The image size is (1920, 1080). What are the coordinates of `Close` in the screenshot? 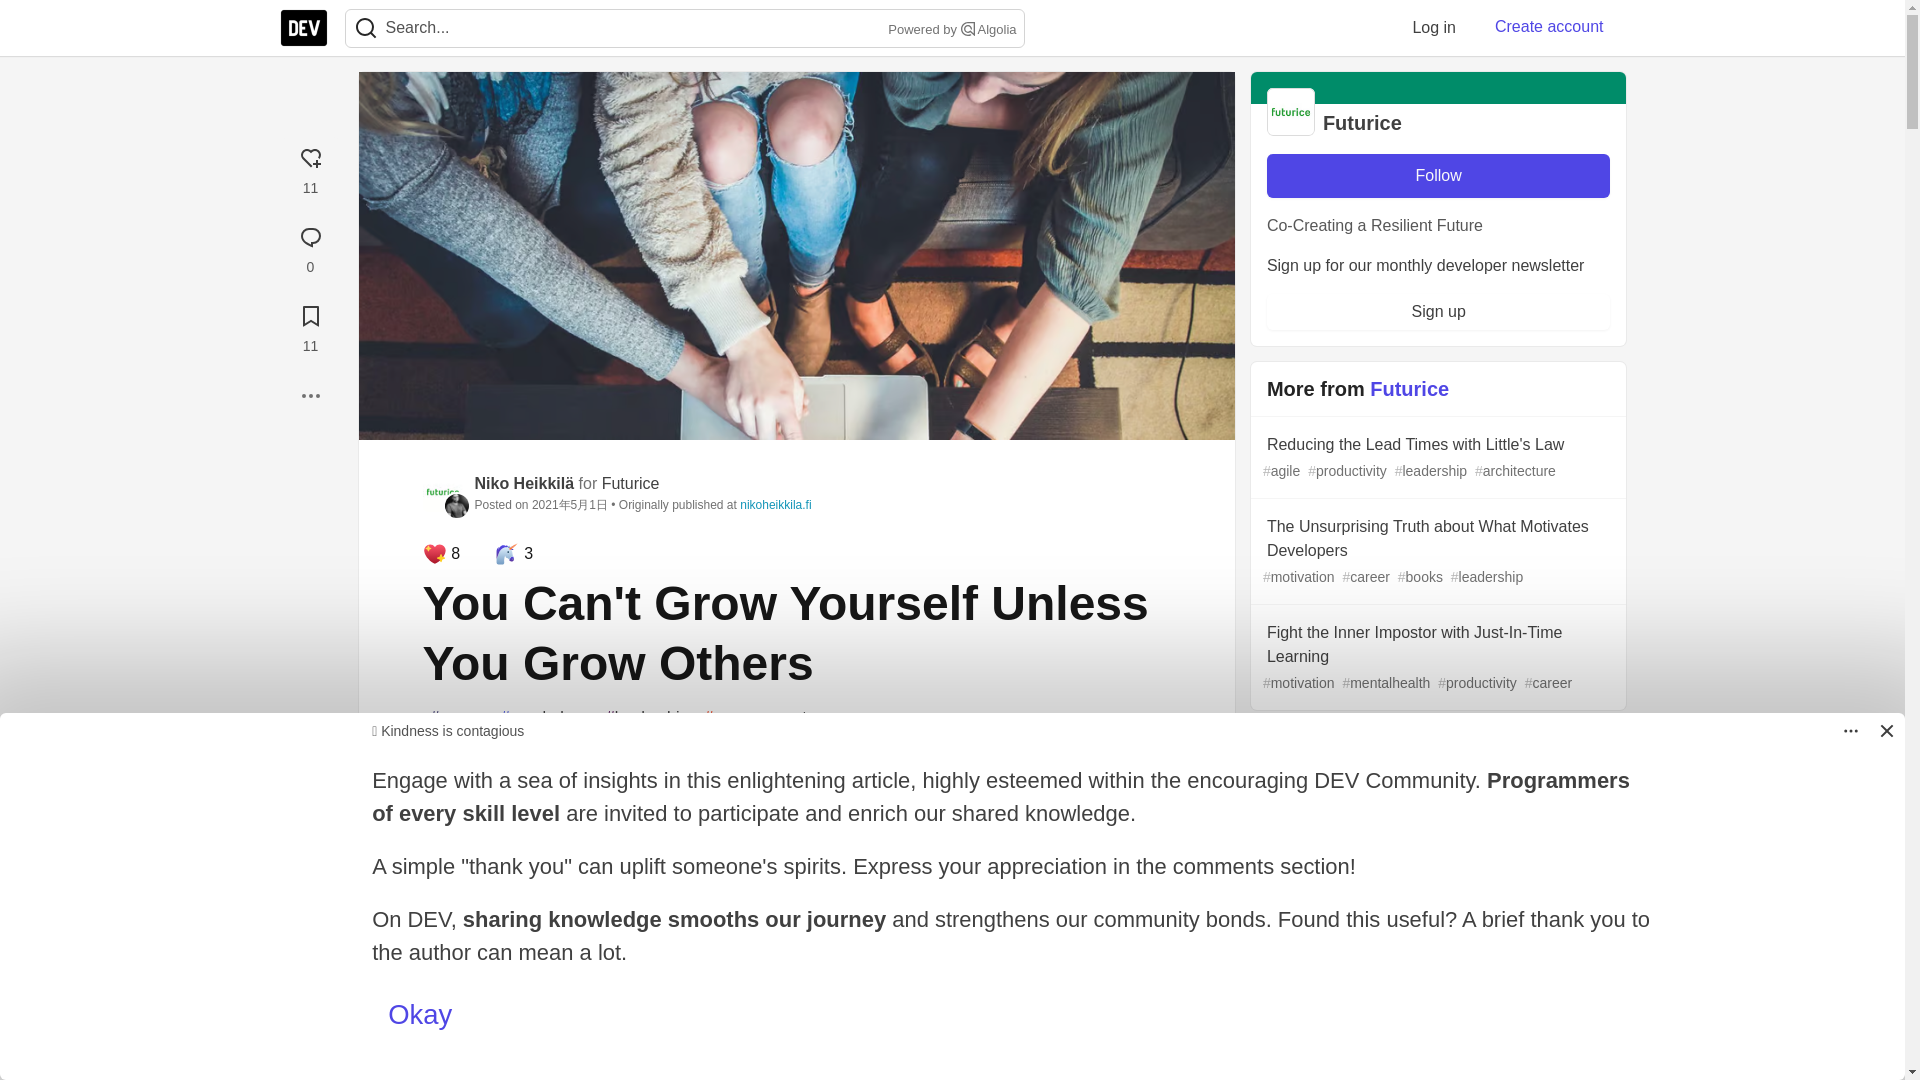 It's located at (1886, 731).